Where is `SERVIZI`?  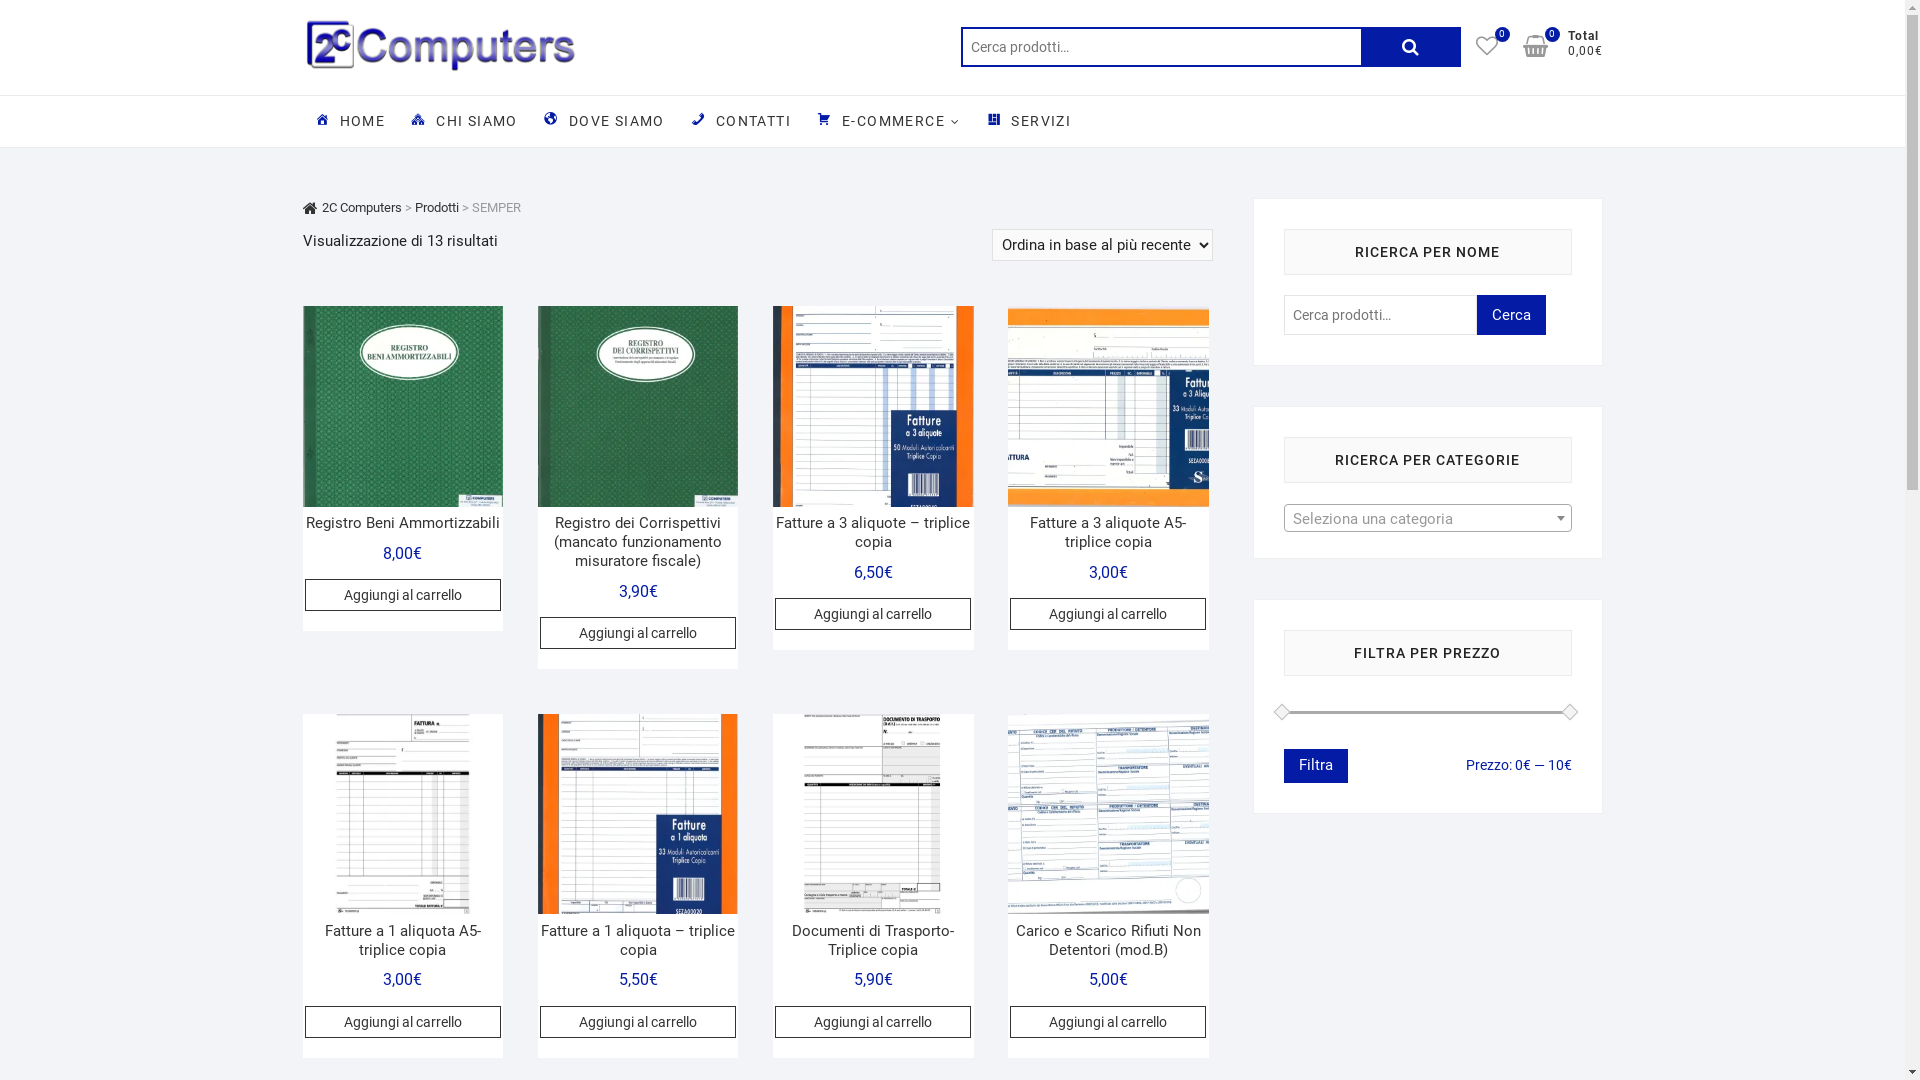
SERVIZI is located at coordinates (1028, 121).